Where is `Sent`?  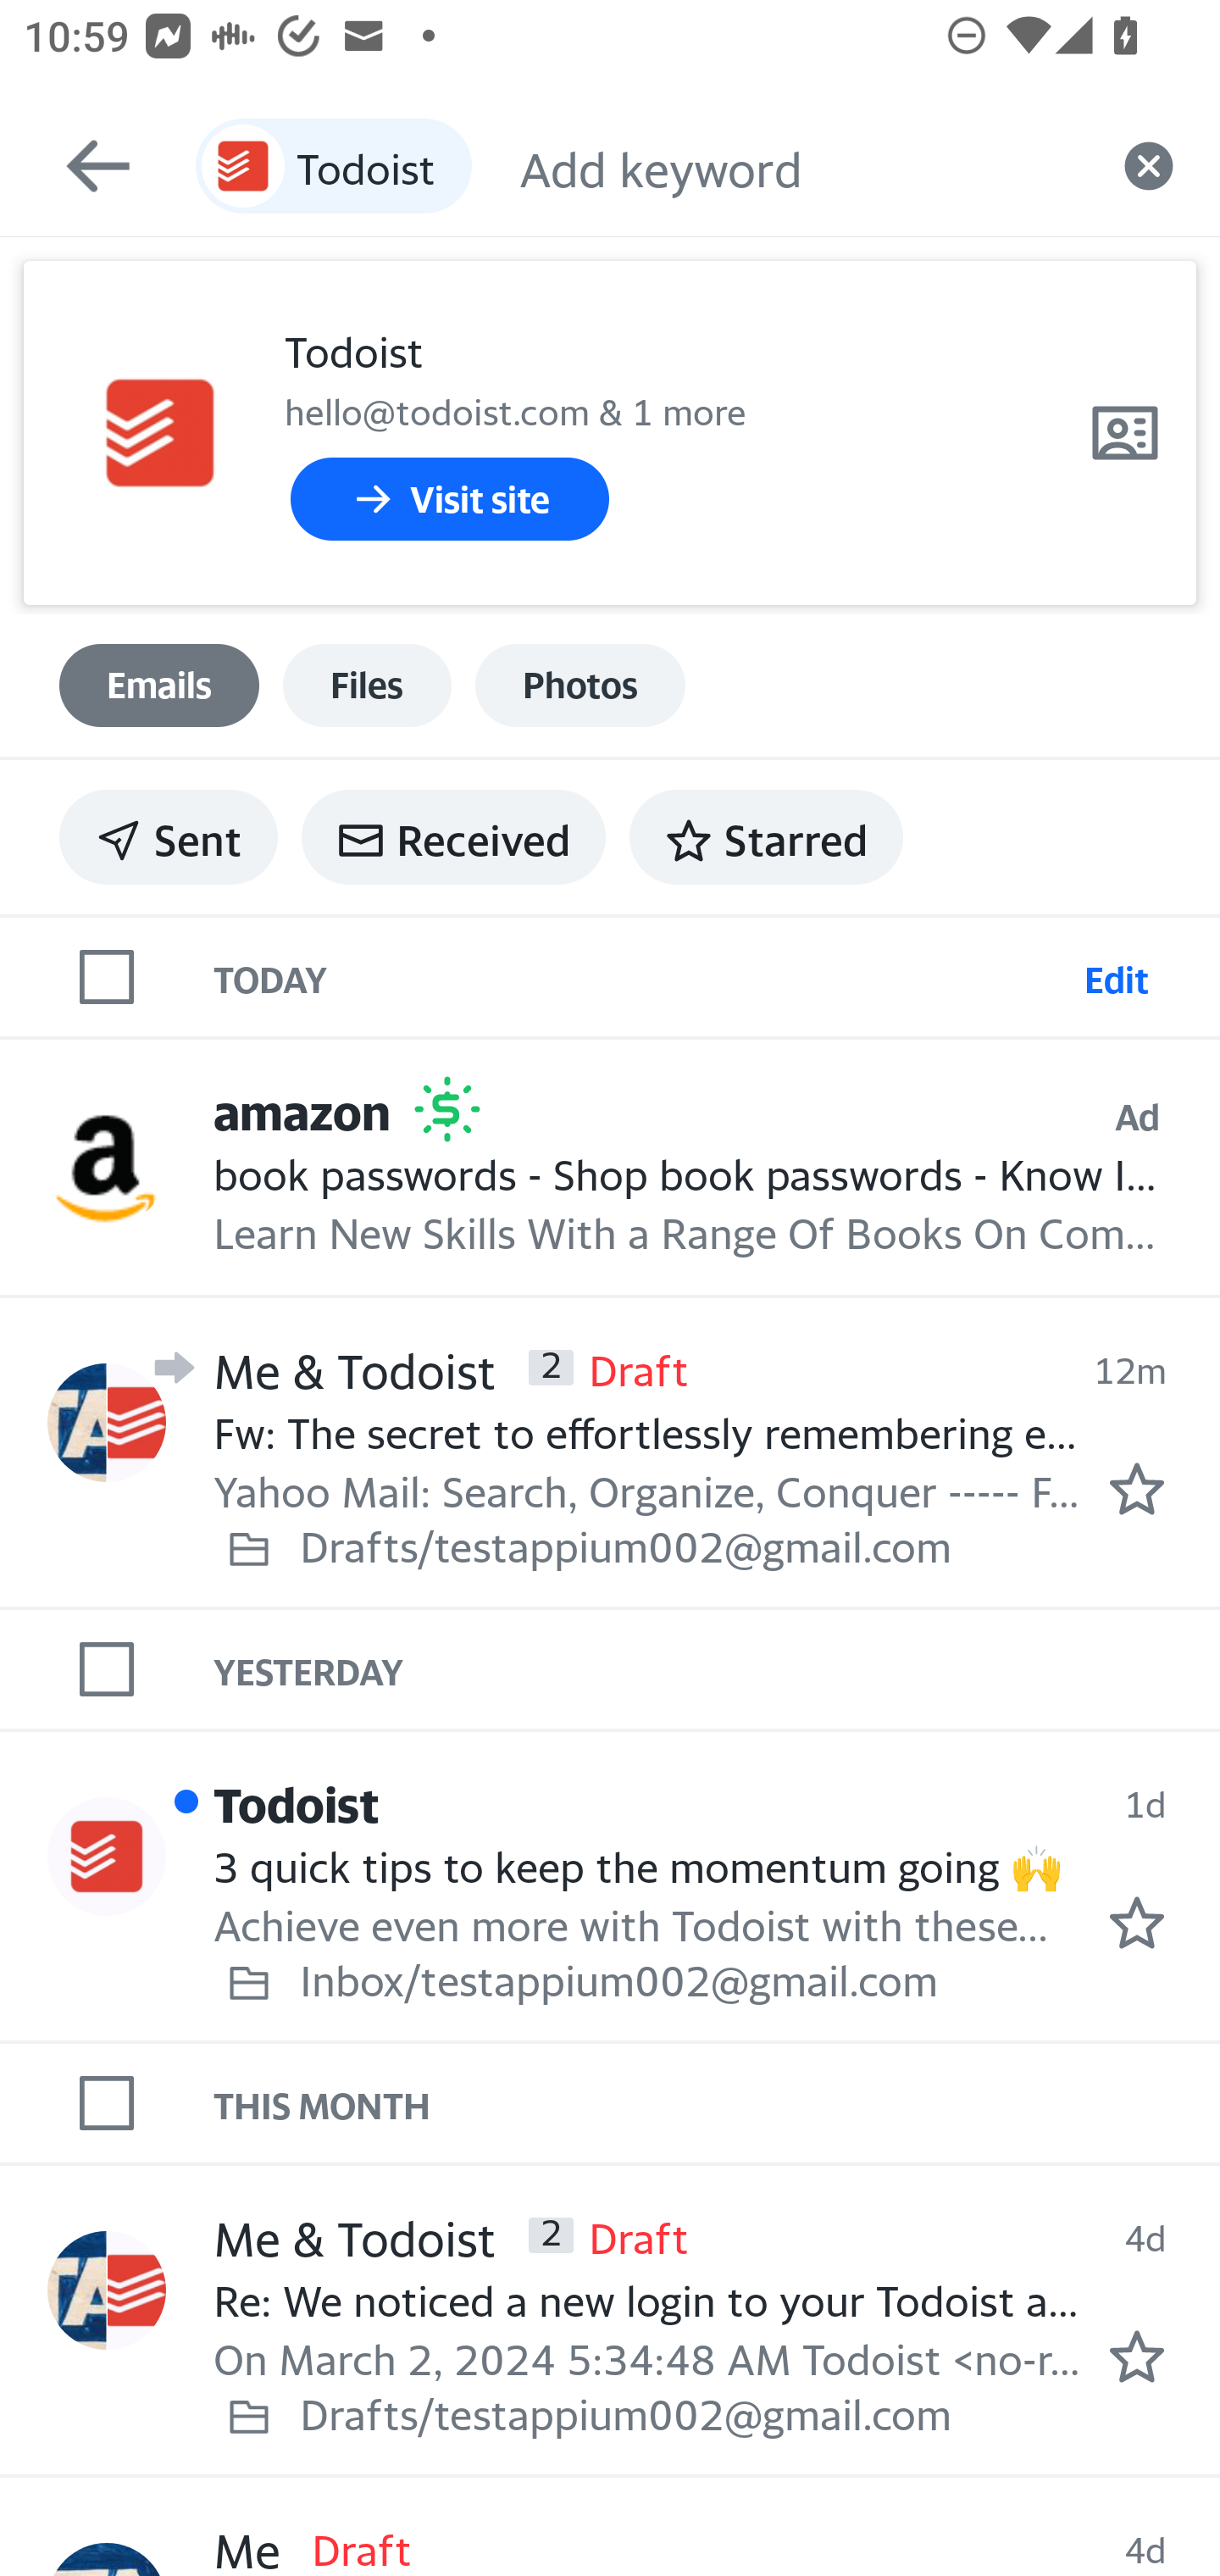 Sent is located at coordinates (169, 837).